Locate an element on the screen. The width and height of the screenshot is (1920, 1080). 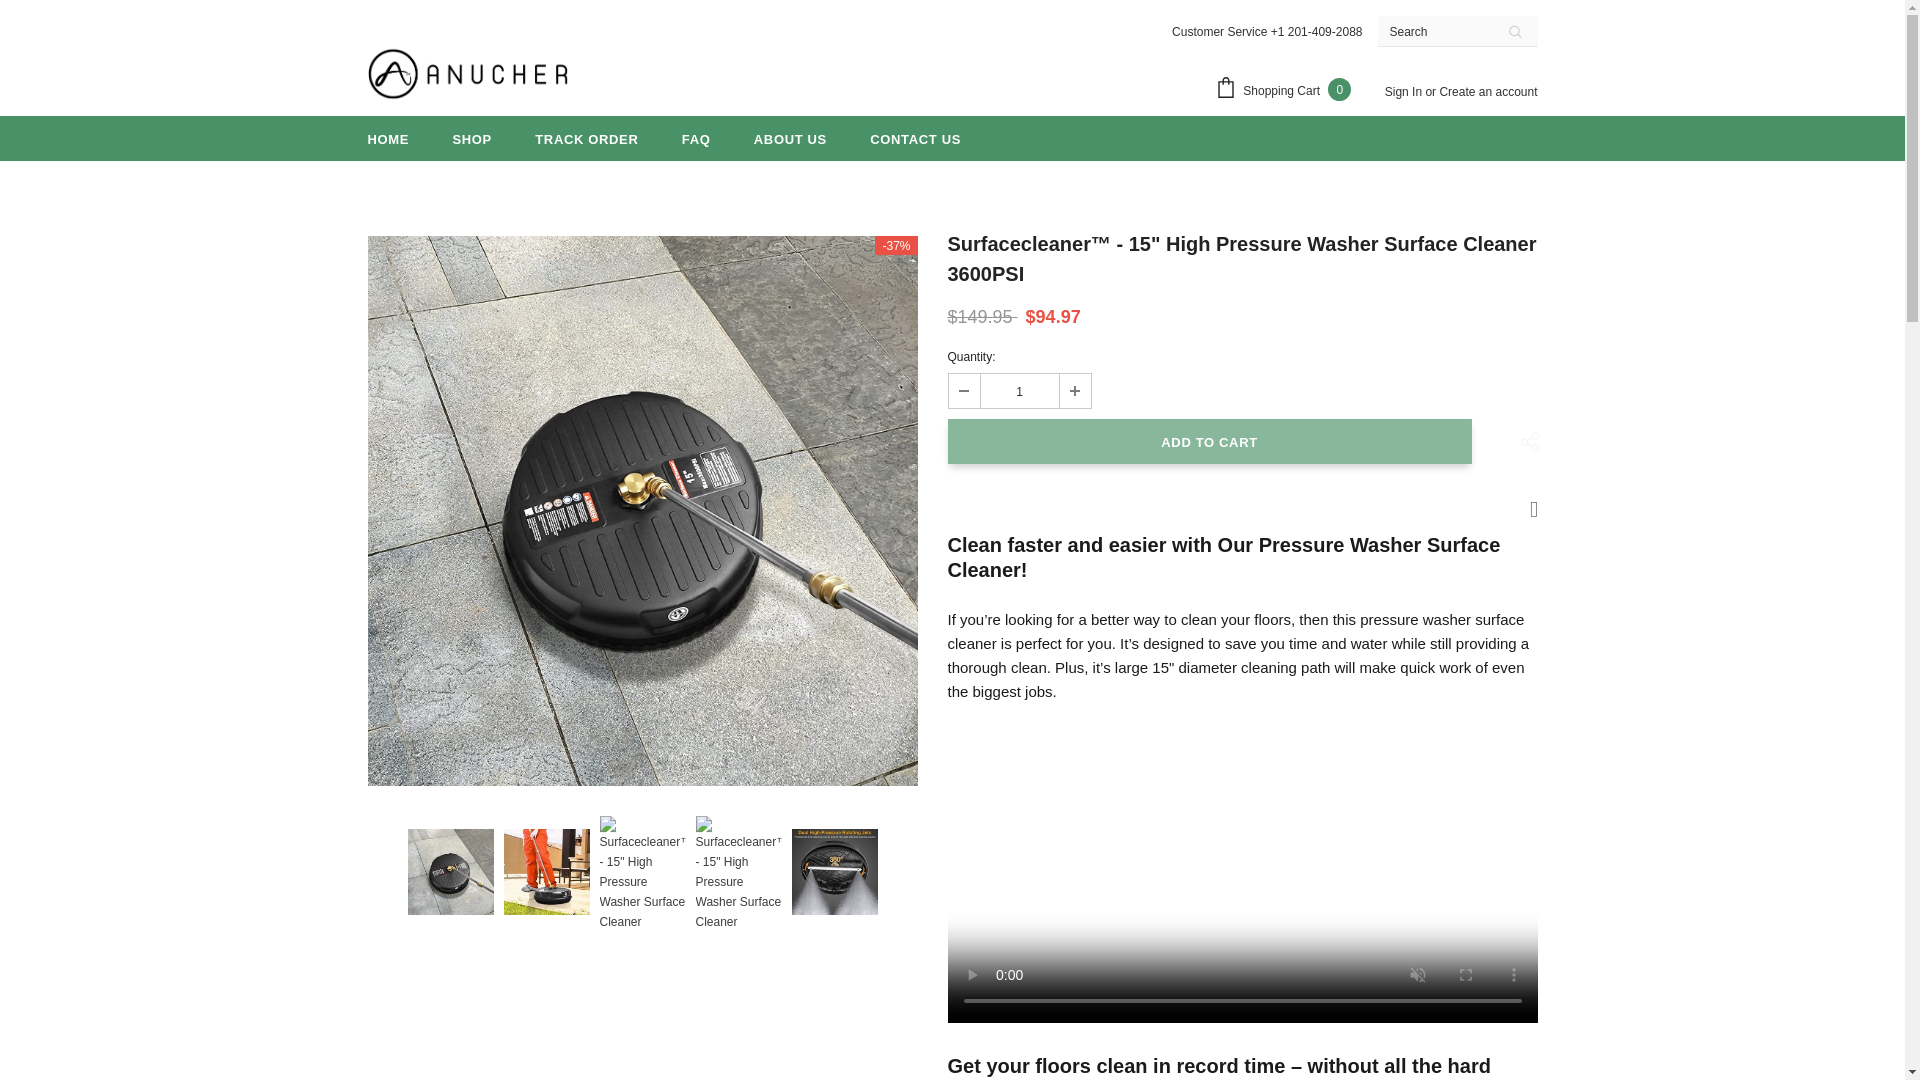
TRACK ORDER is located at coordinates (586, 138).